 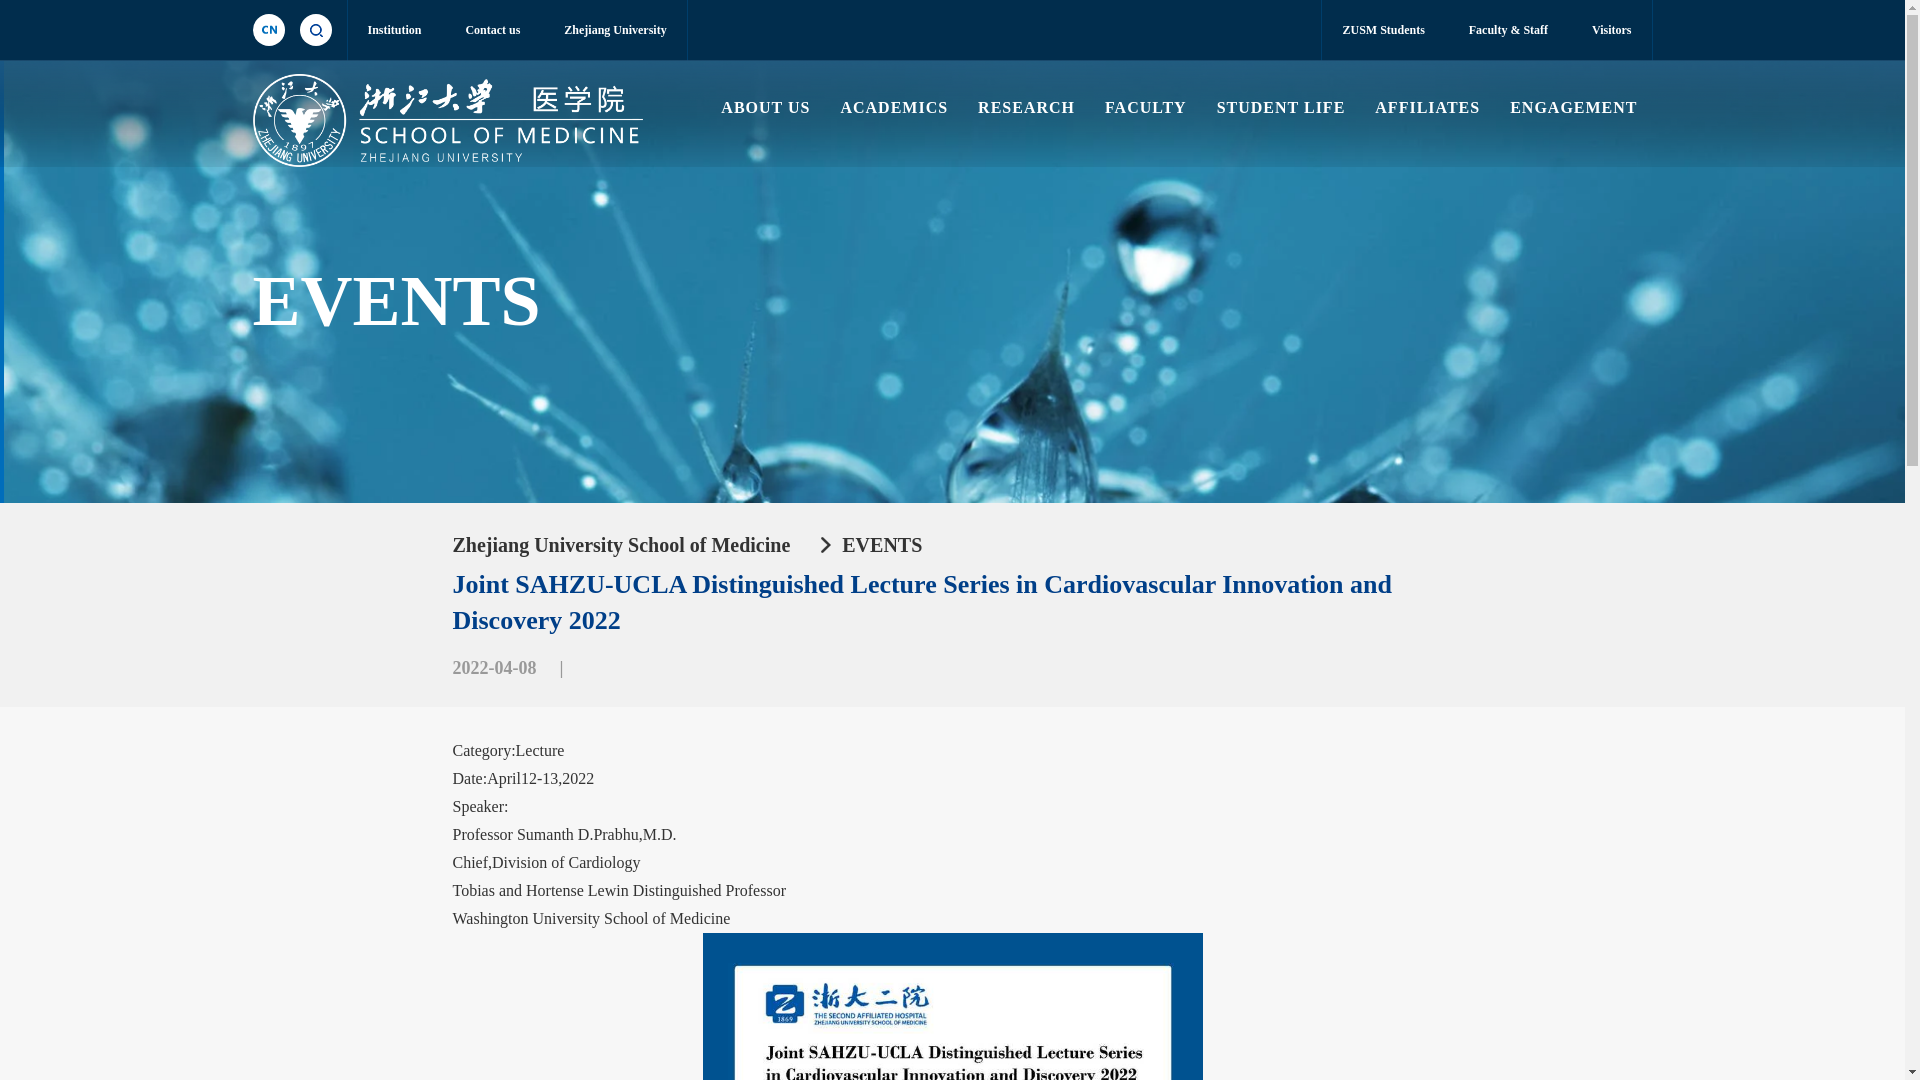 What do you see at coordinates (615, 30) in the screenshot?
I see `Zhejiang University` at bounding box center [615, 30].